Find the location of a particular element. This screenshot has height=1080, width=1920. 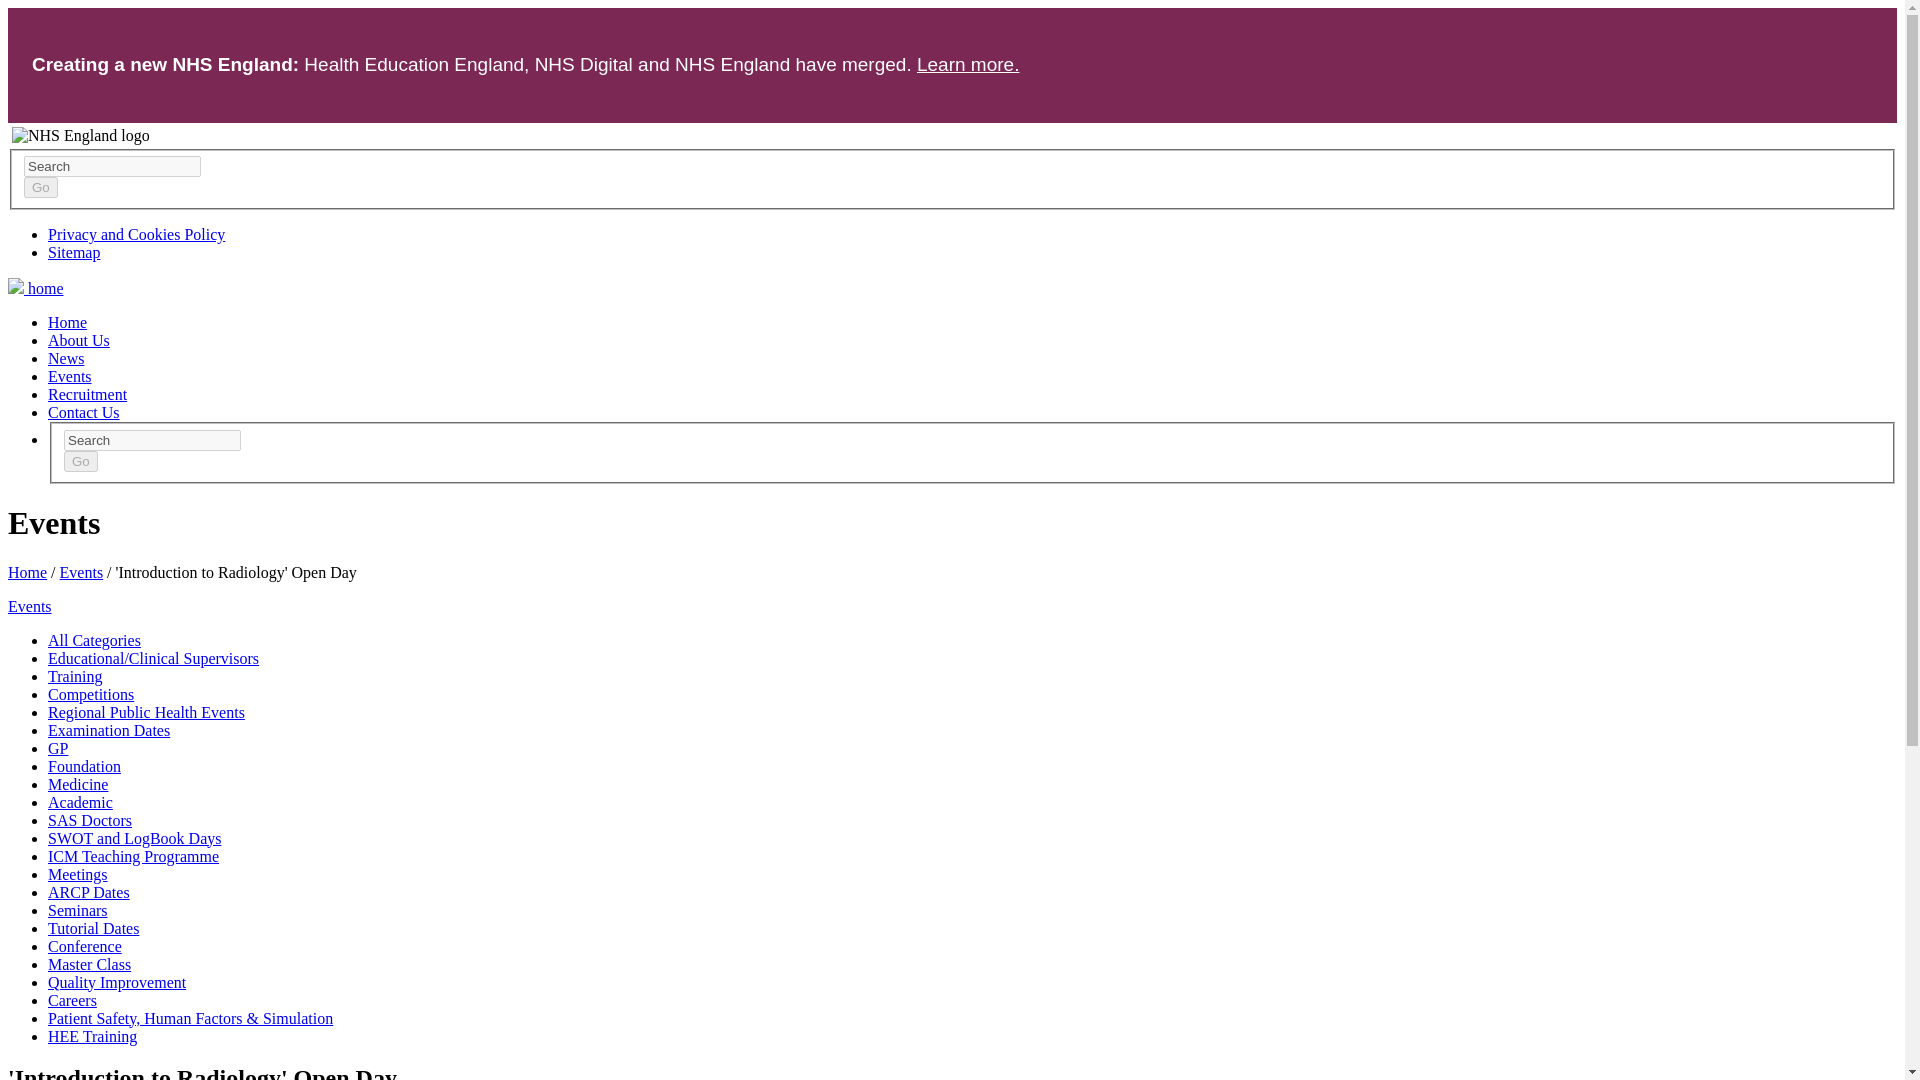

Meetings is located at coordinates (78, 874).